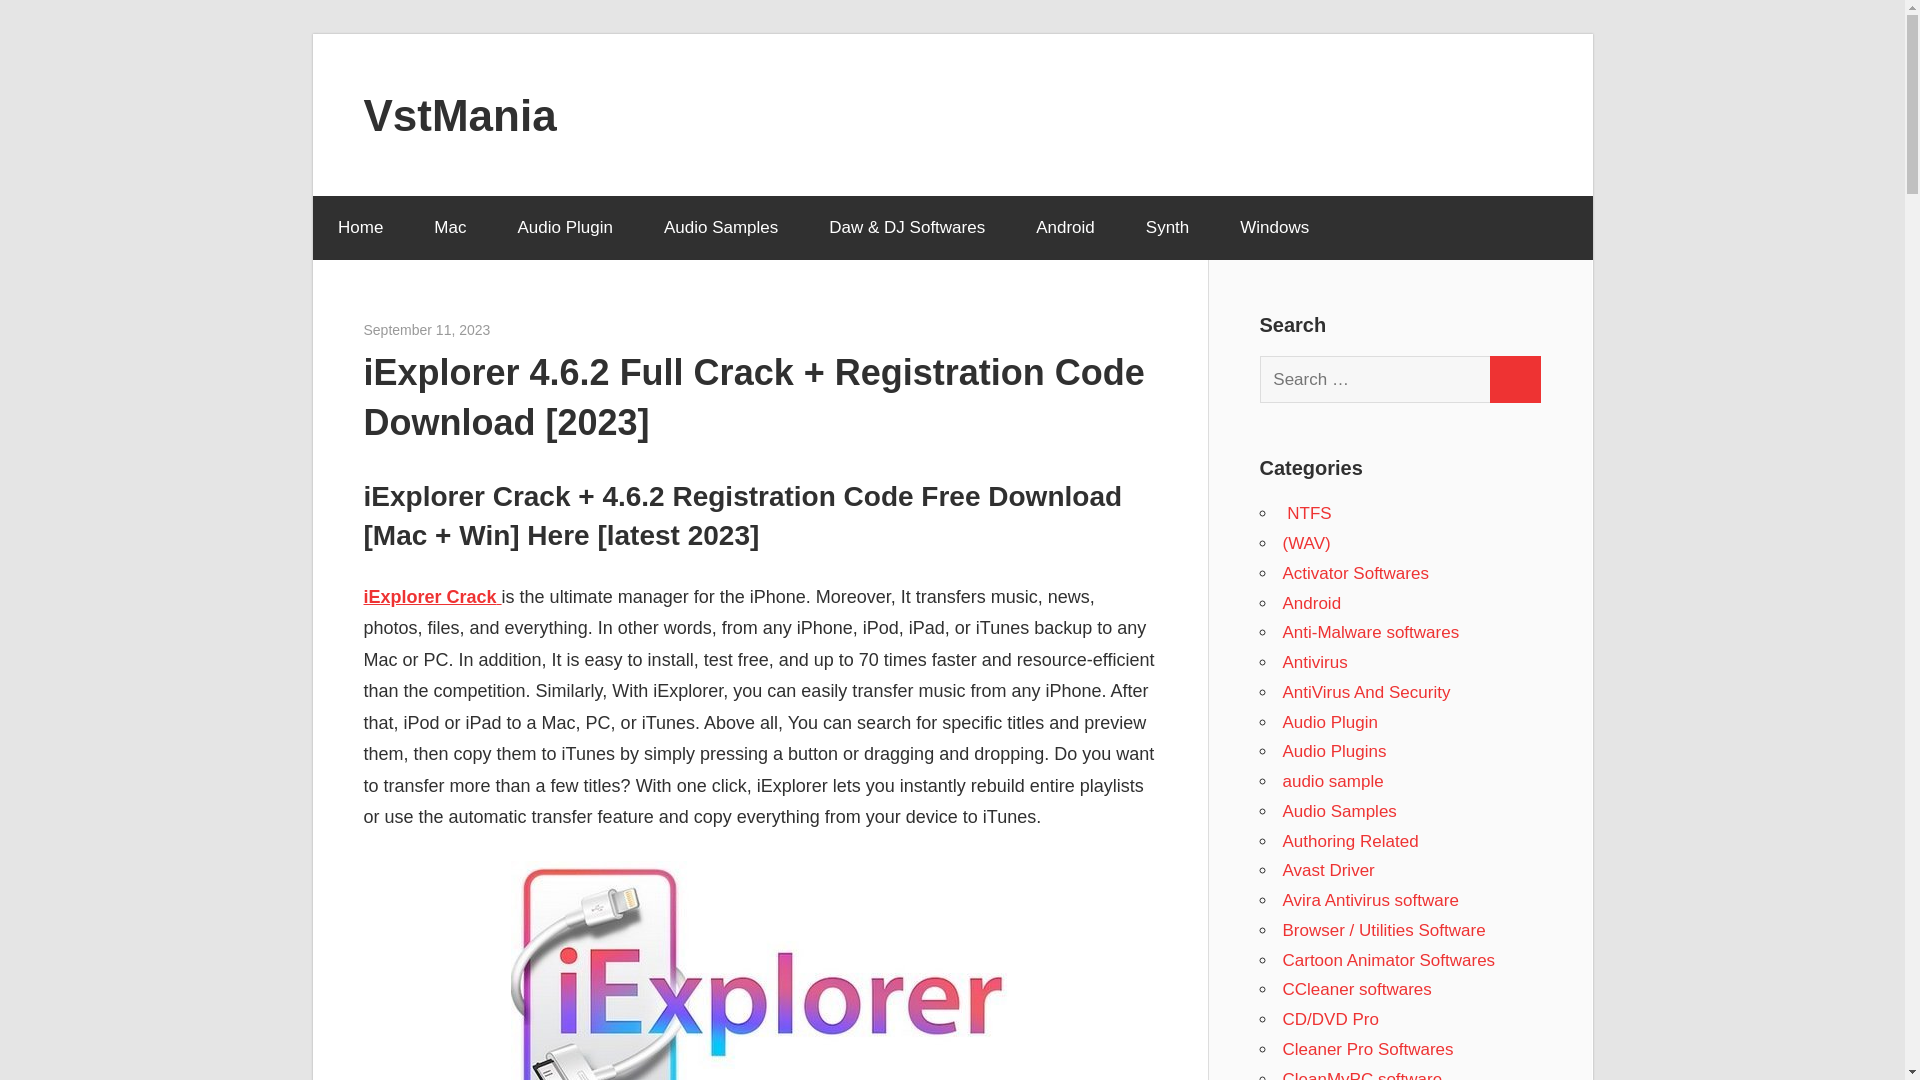 The height and width of the screenshot is (1080, 1920). I want to click on Android, so click(1066, 228).